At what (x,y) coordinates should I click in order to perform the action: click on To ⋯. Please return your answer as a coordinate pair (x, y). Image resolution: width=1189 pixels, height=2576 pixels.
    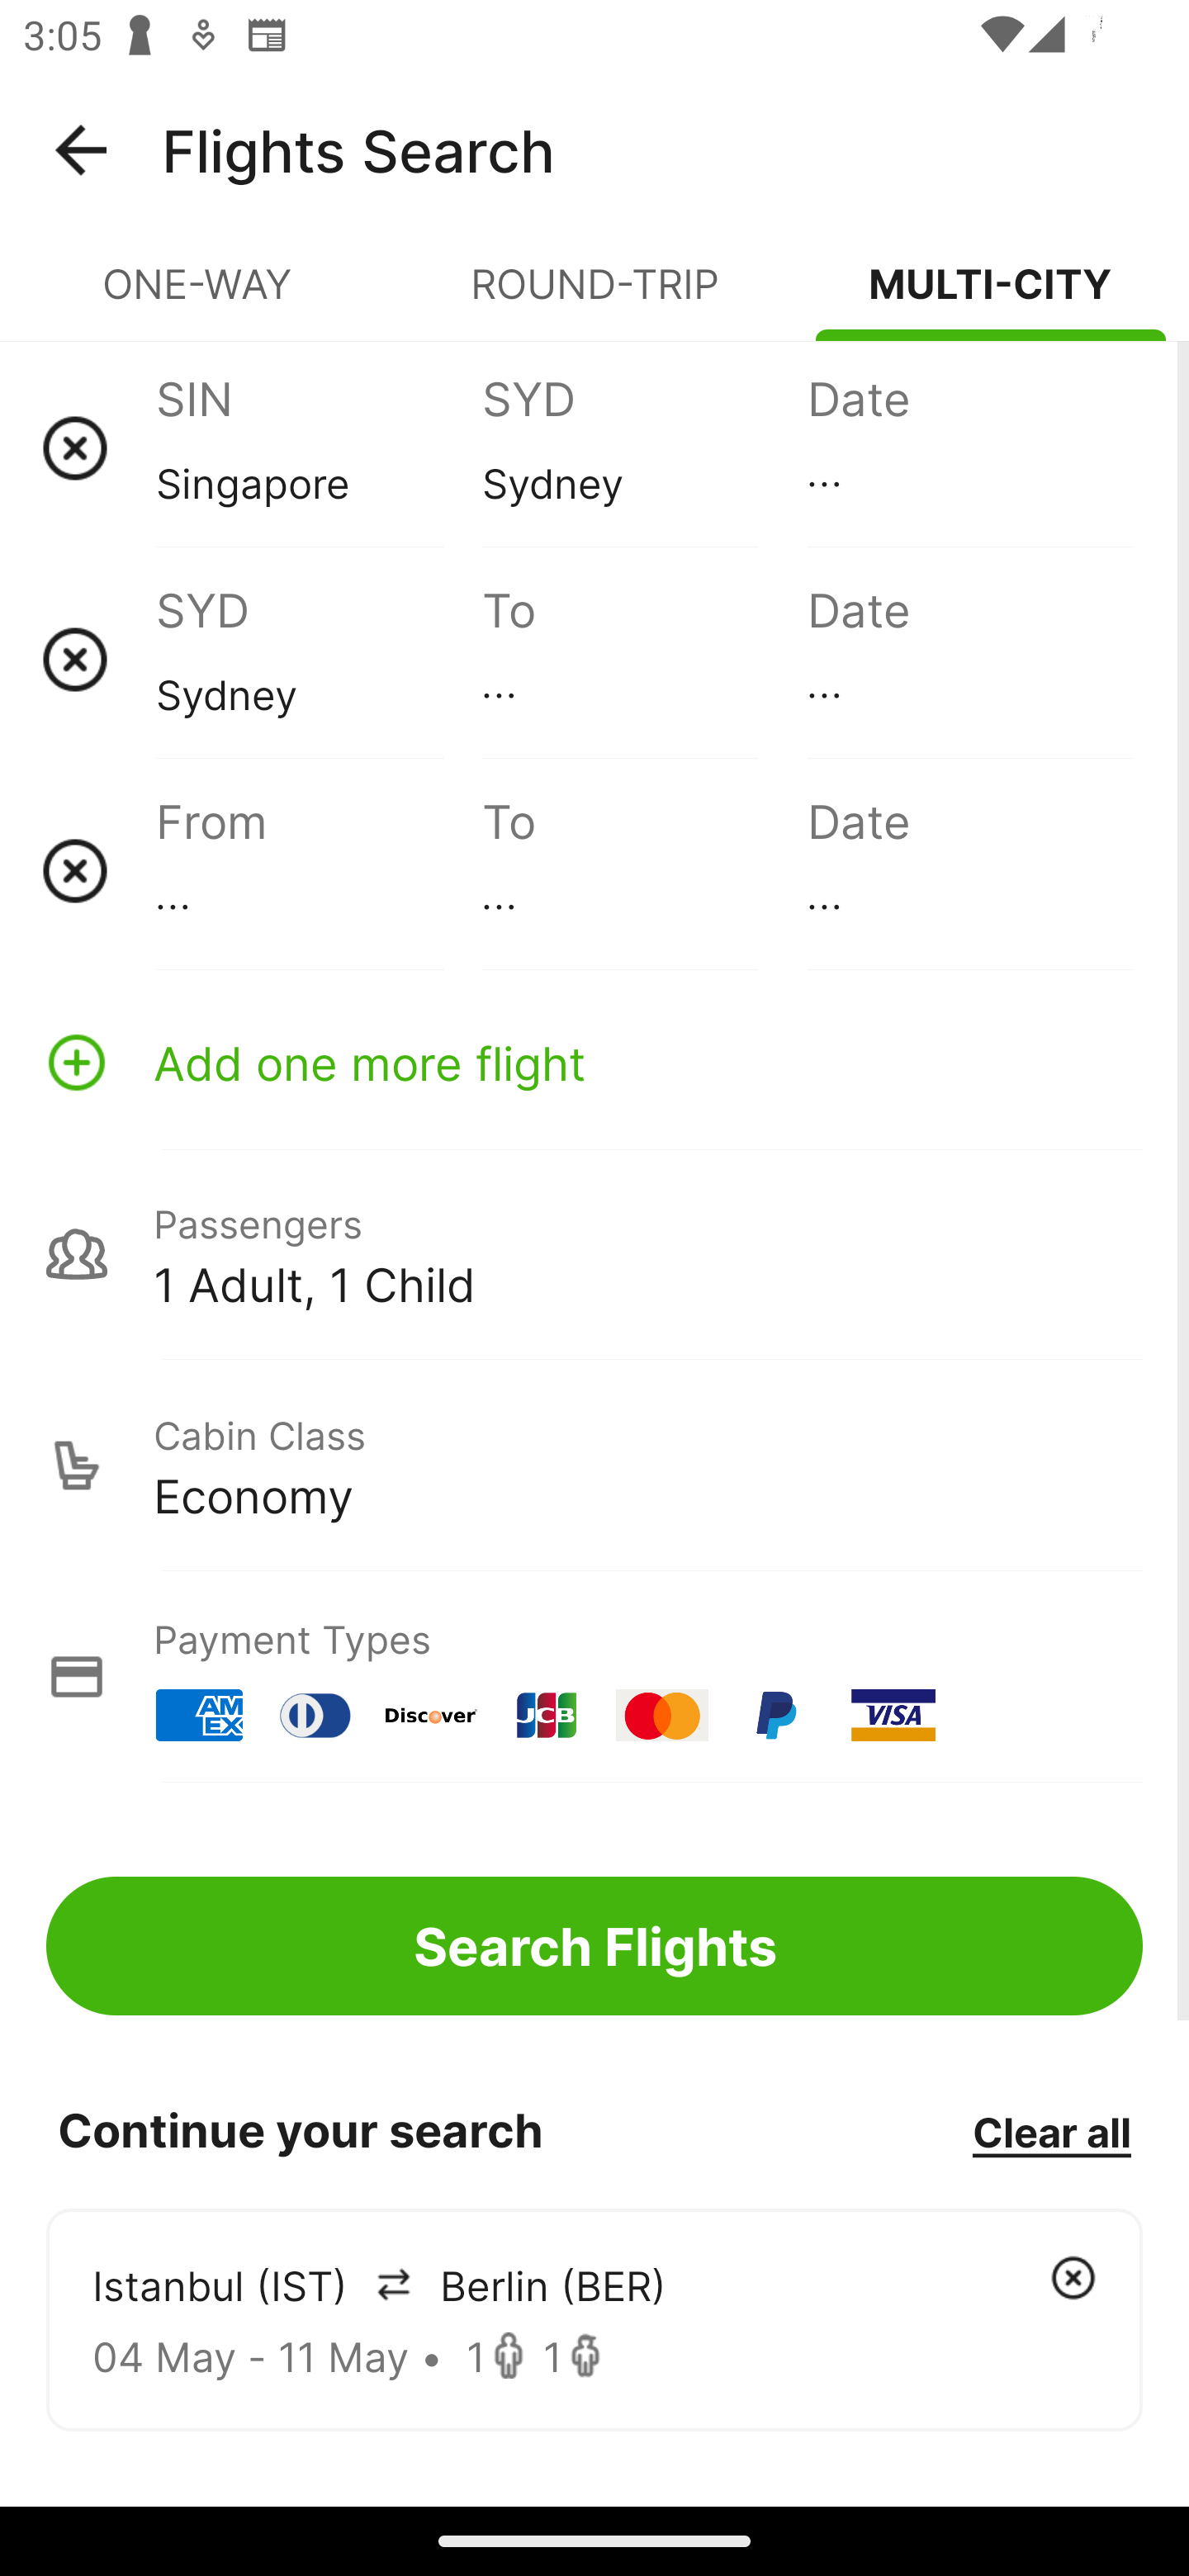
    Looking at the image, I should click on (644, 870).